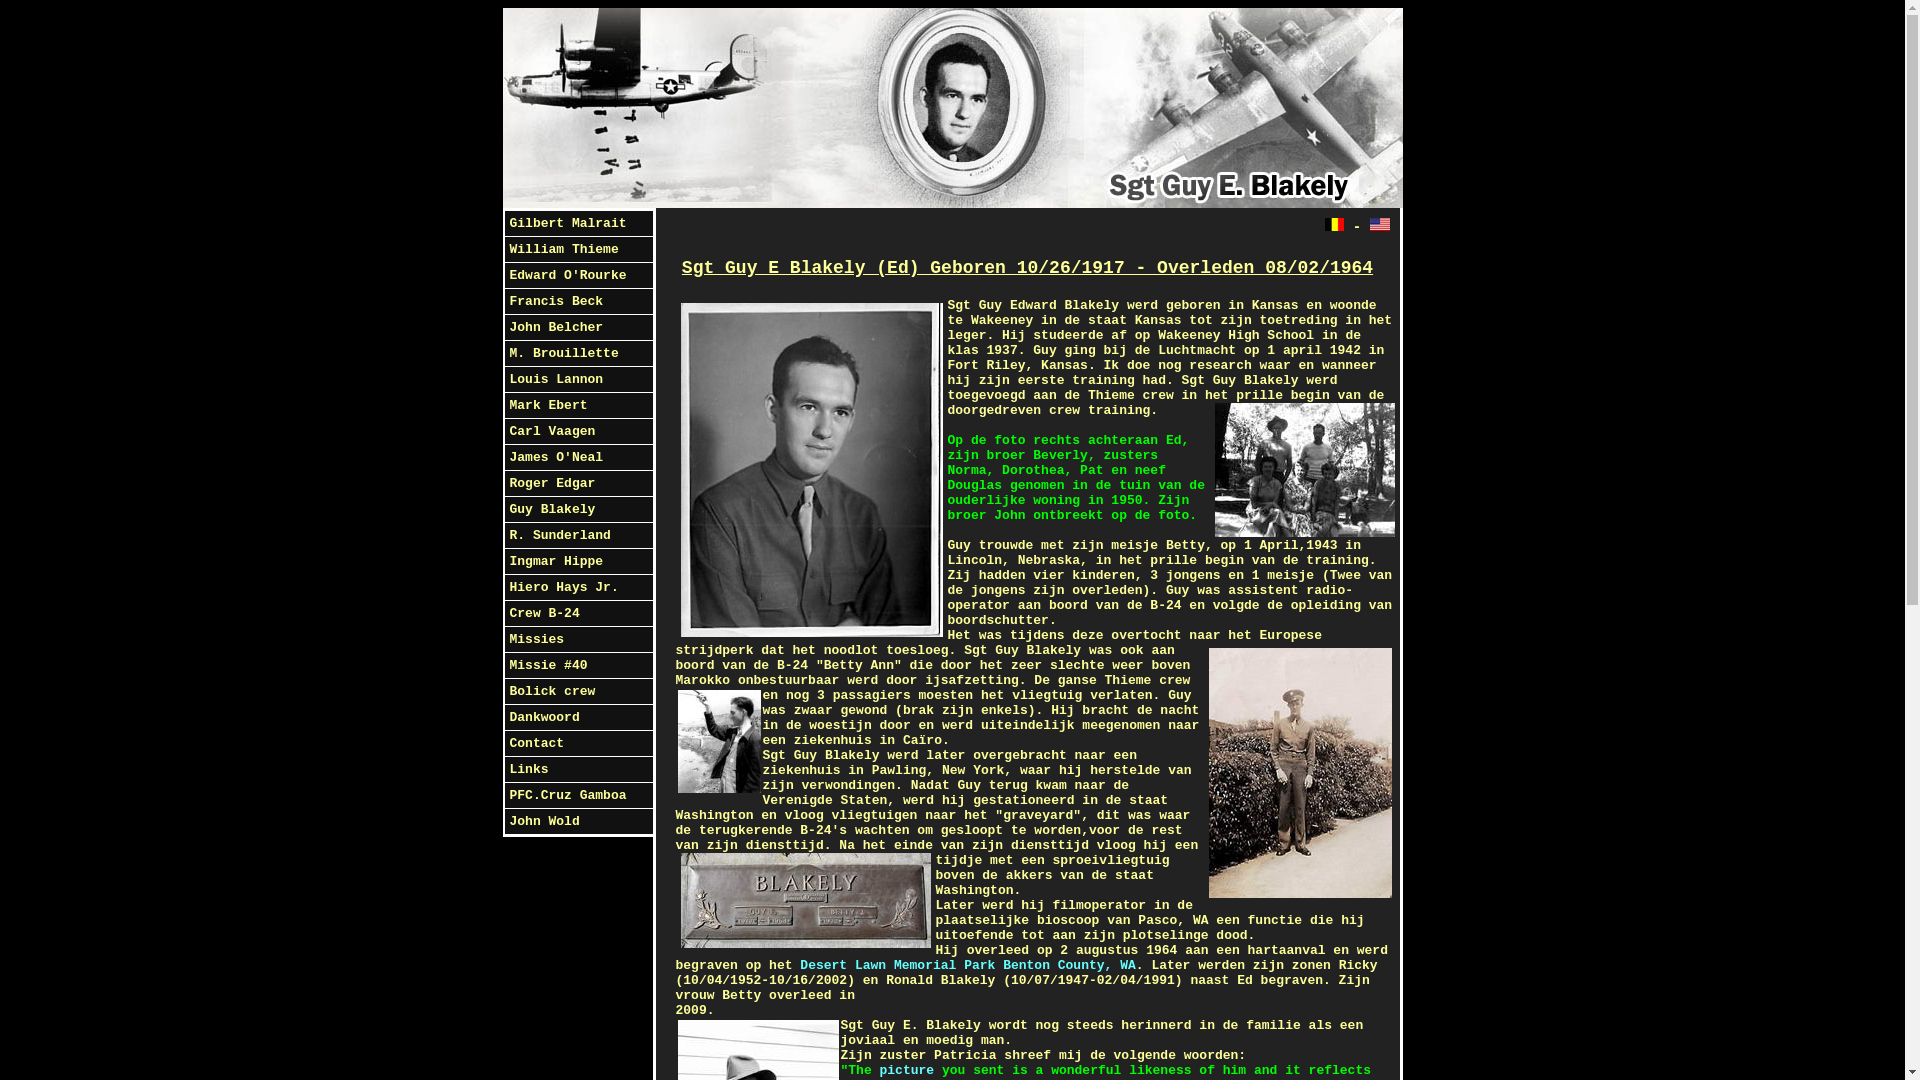  What do you see at coordinates (578, 588) in the screenshot?
I see `Hiero Hays Jr.` at bounding box center [578, 588].